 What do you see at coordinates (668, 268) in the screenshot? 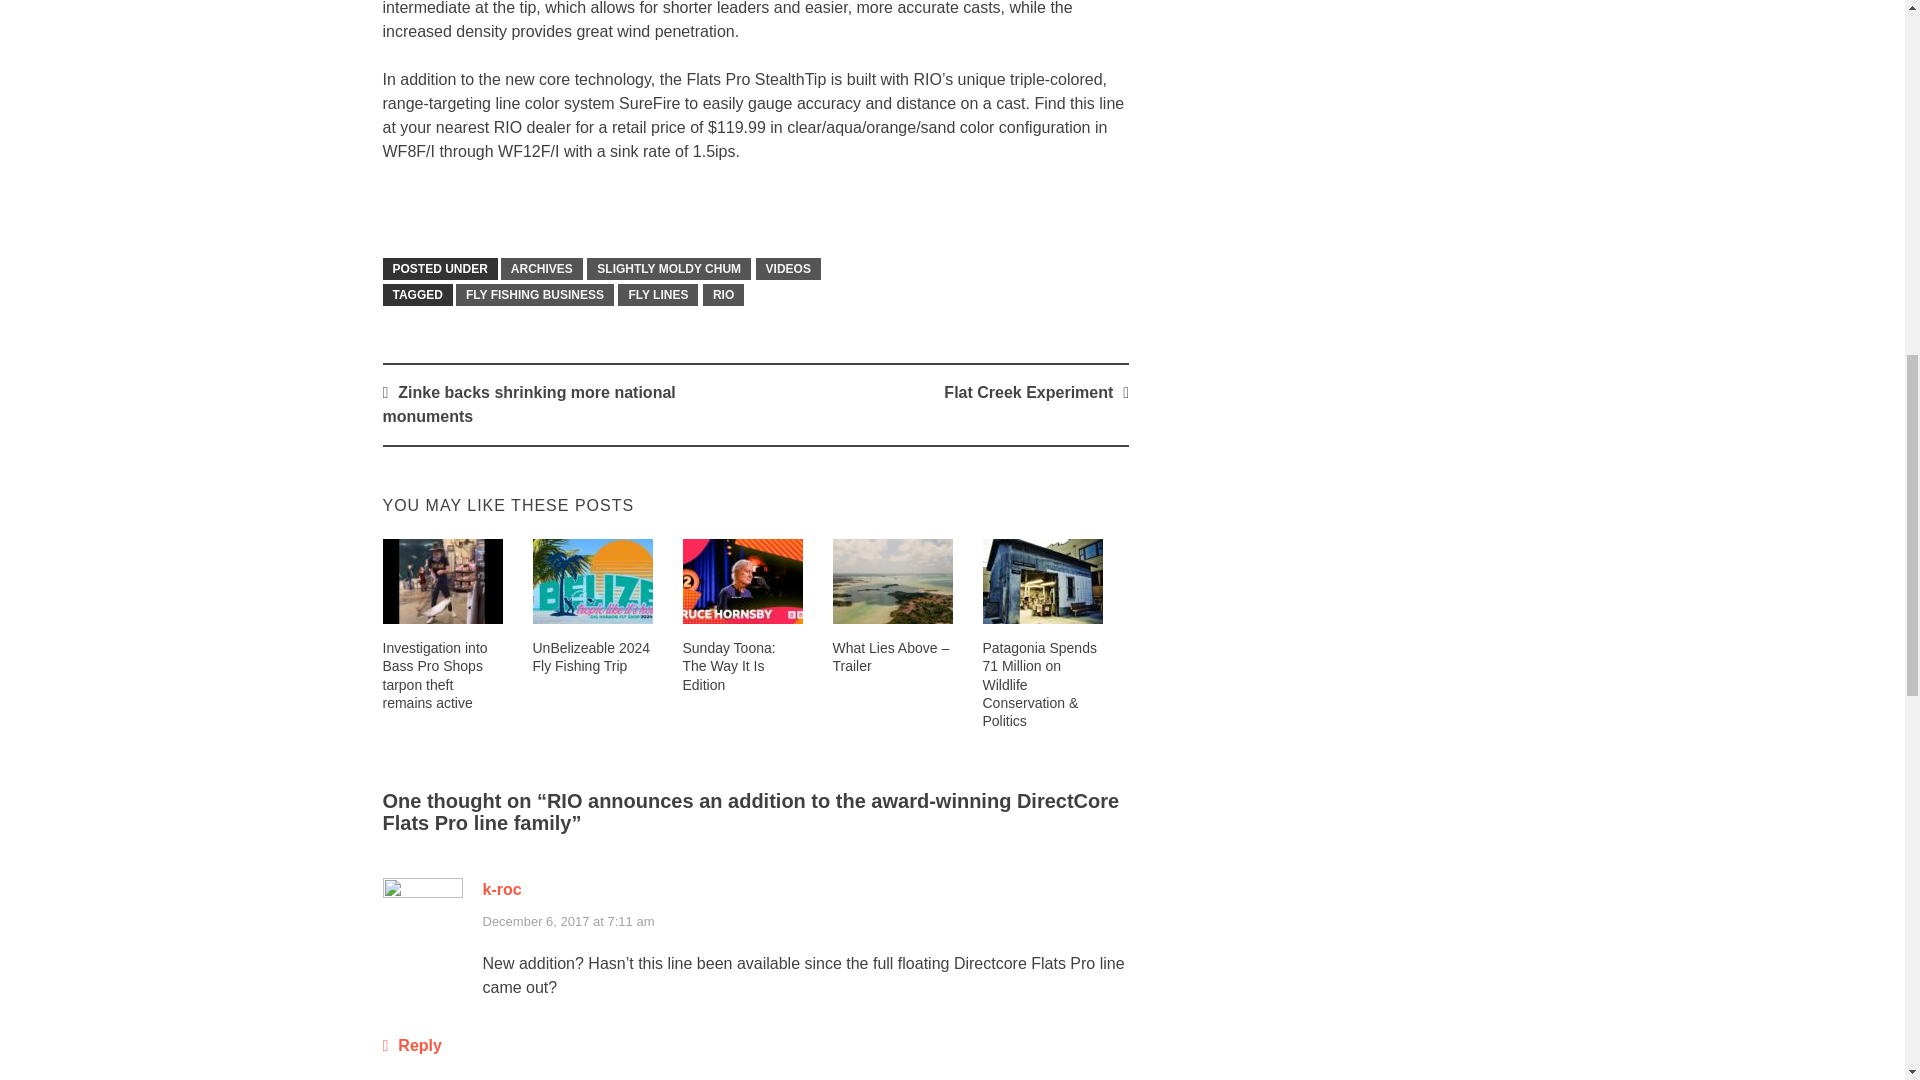
I see `SLIGHTLY MOLDY CHUM` at bounding box center [668, 268].